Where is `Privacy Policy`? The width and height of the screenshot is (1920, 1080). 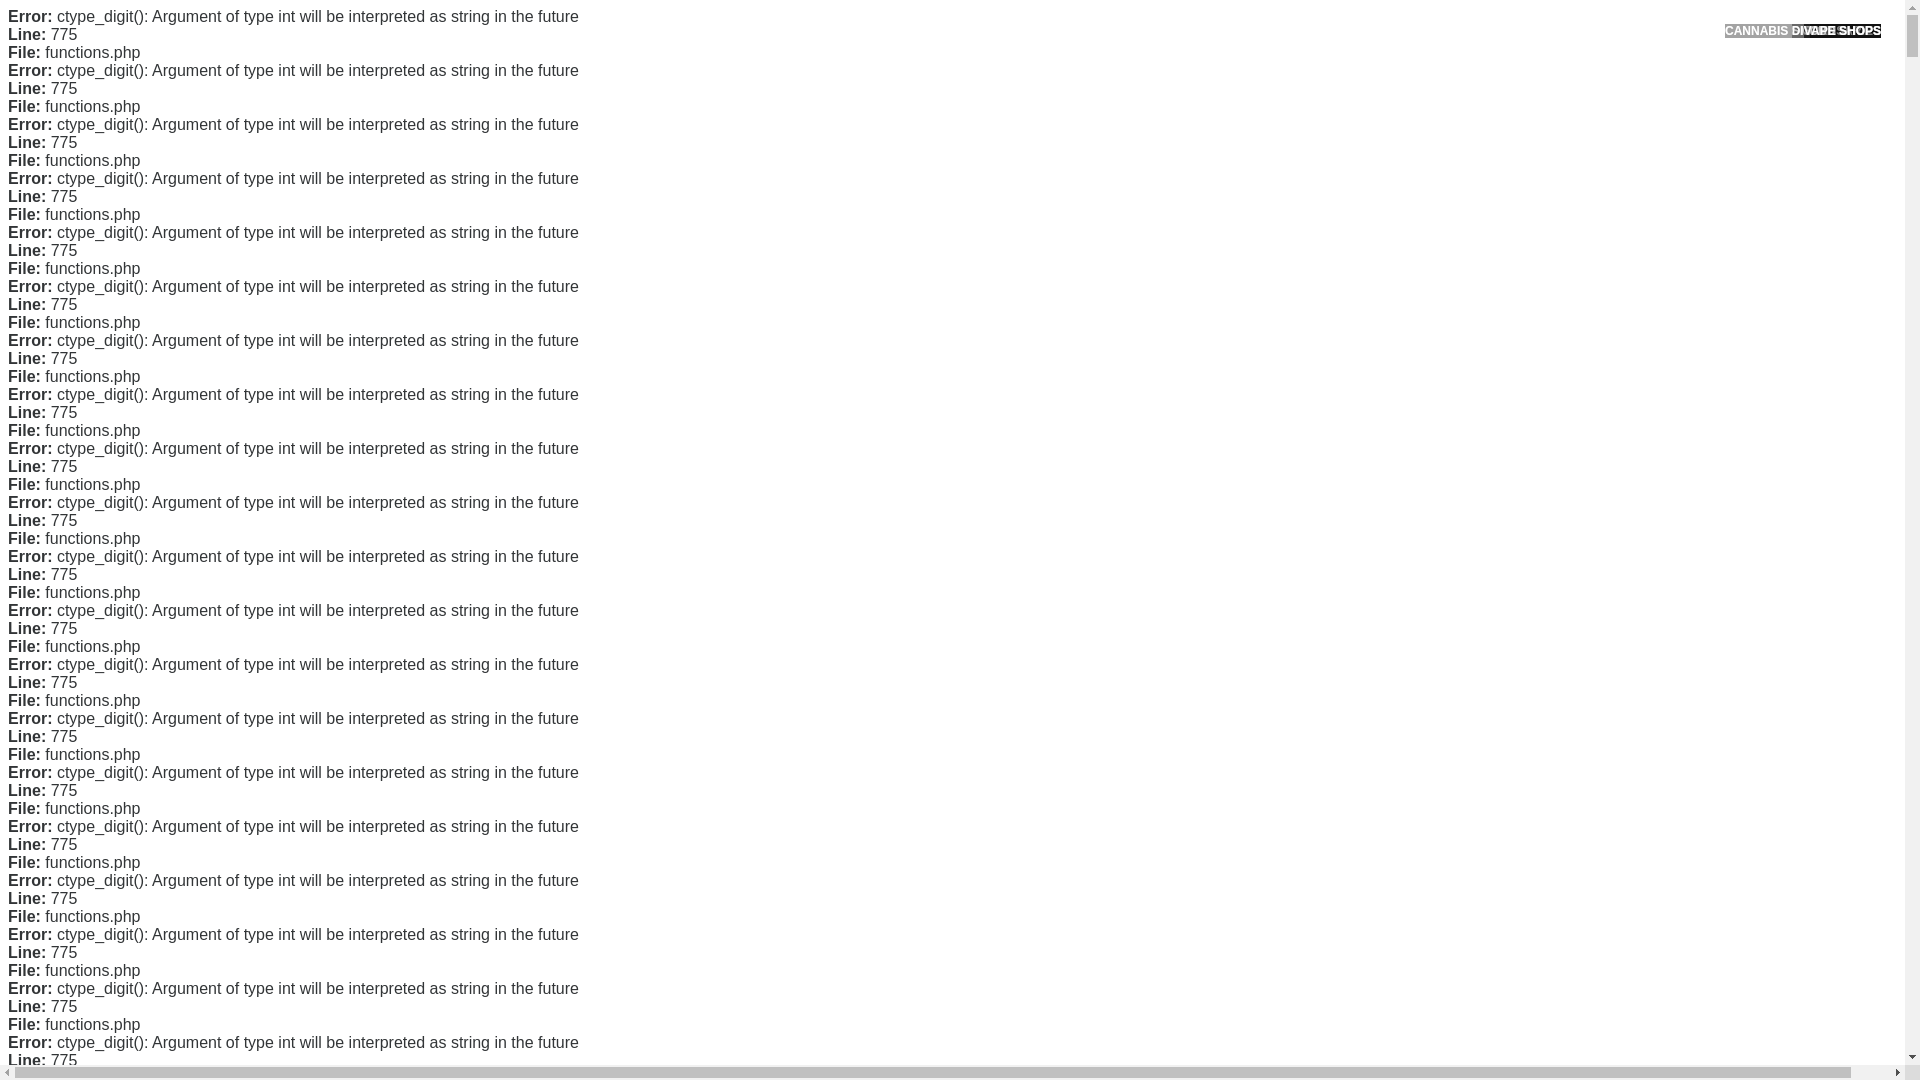
Privacy Policy is located at coordinates (1318, 404).